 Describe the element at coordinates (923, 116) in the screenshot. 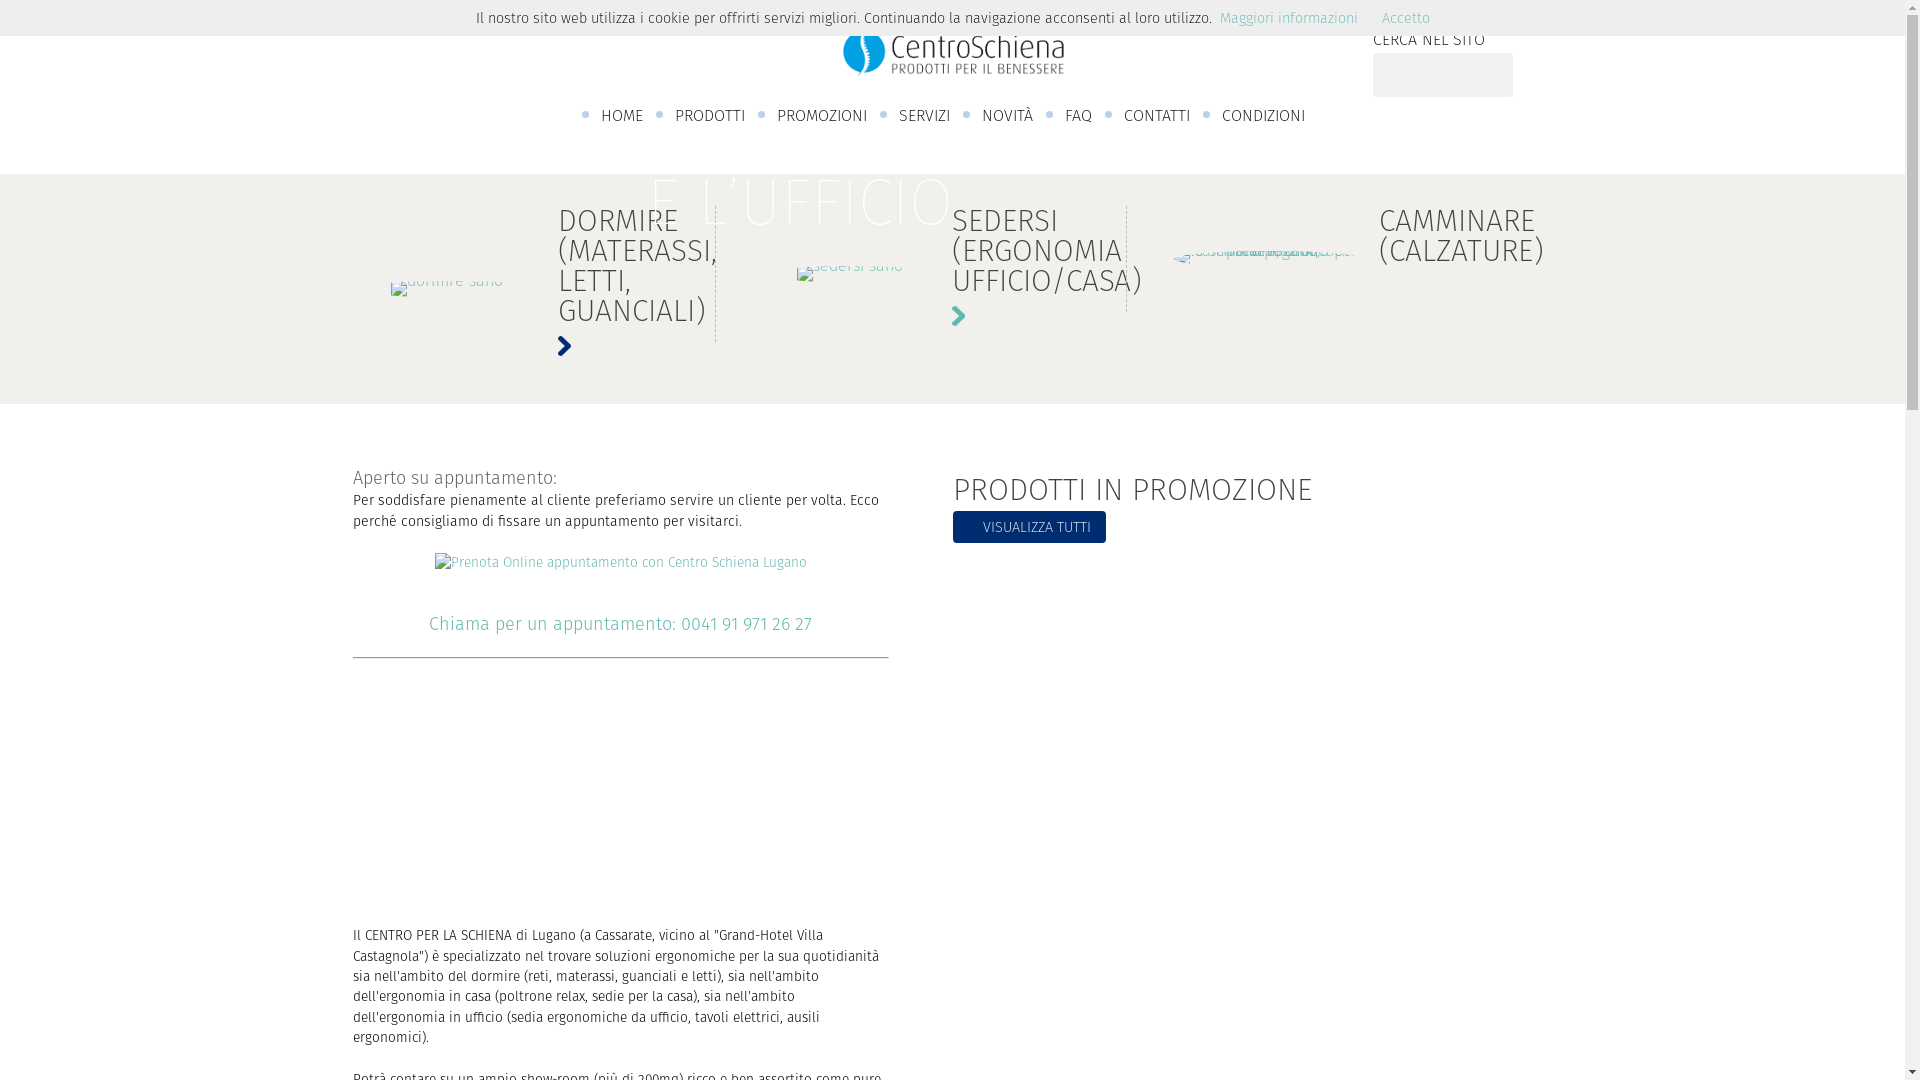

I see `SERVIZI` at that location.